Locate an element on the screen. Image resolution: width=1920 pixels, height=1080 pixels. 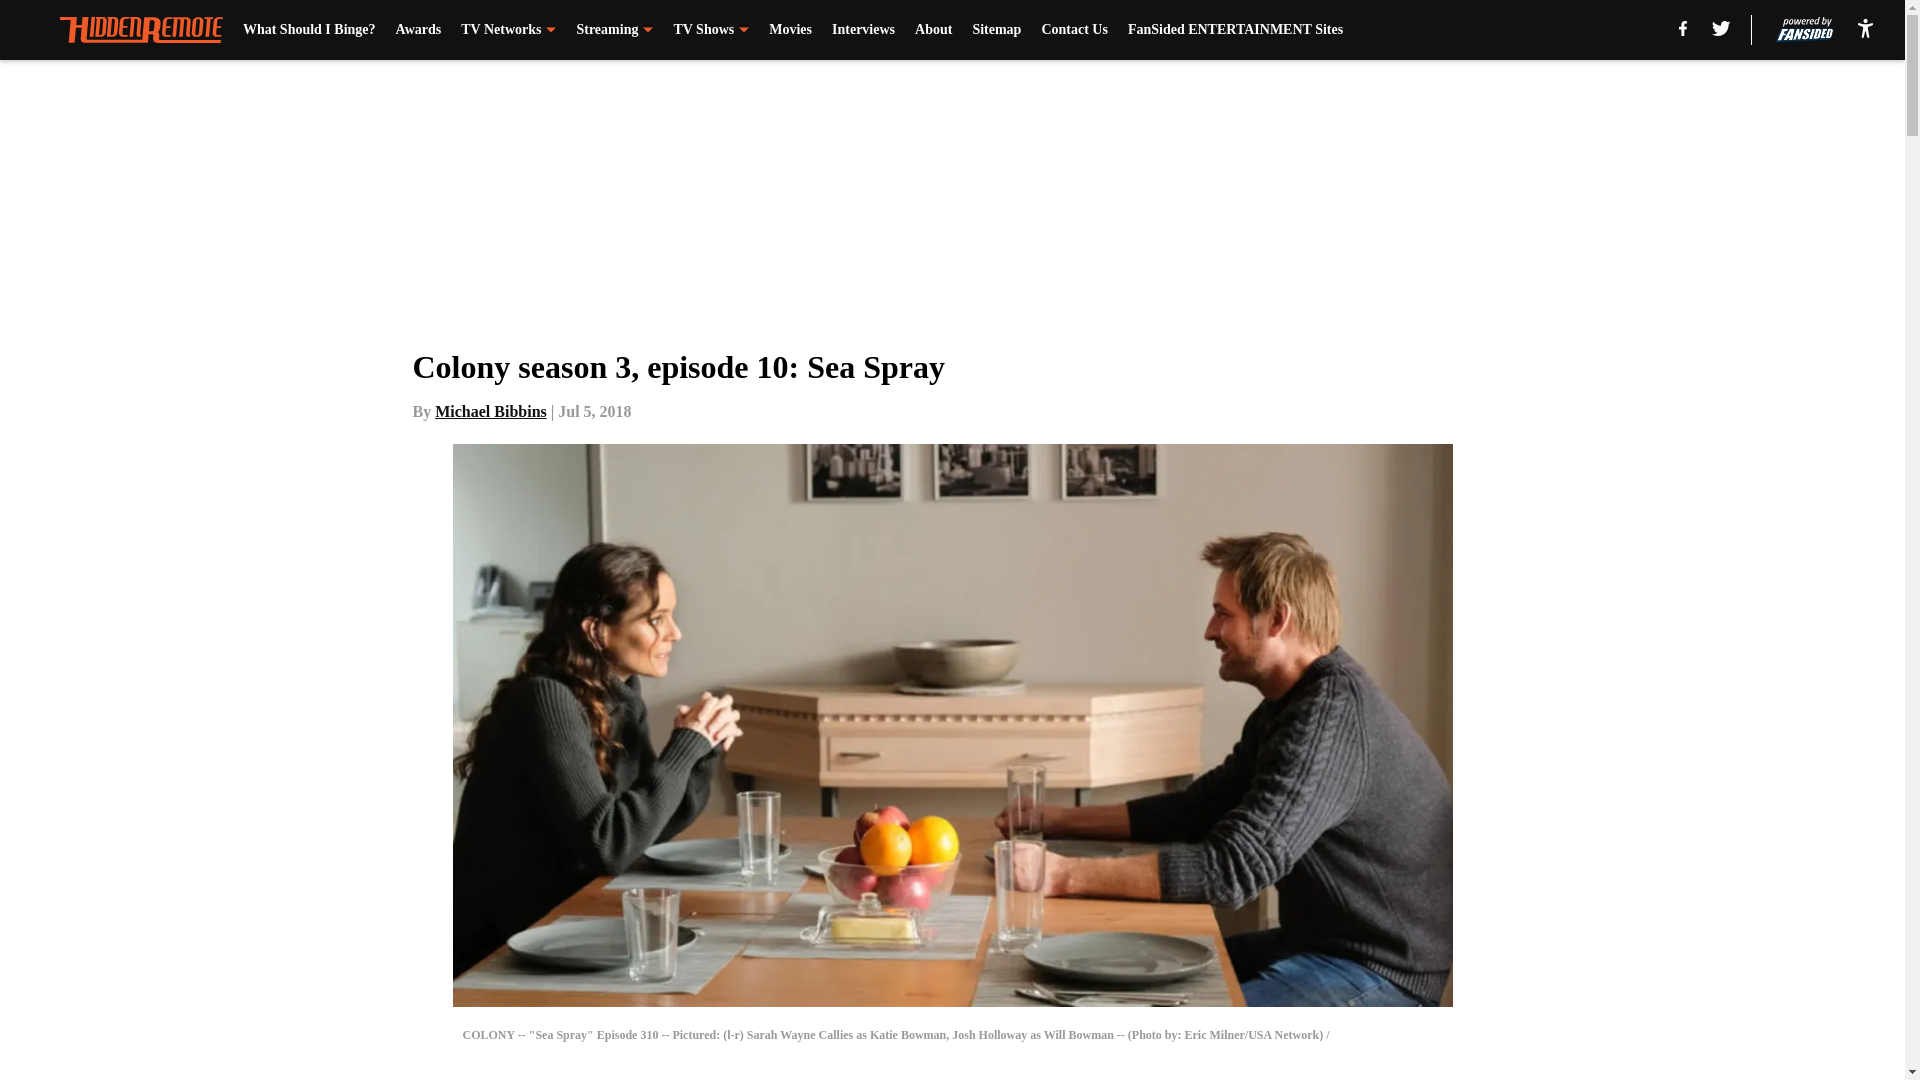
Sitemap is located at coordinates (996, 30).